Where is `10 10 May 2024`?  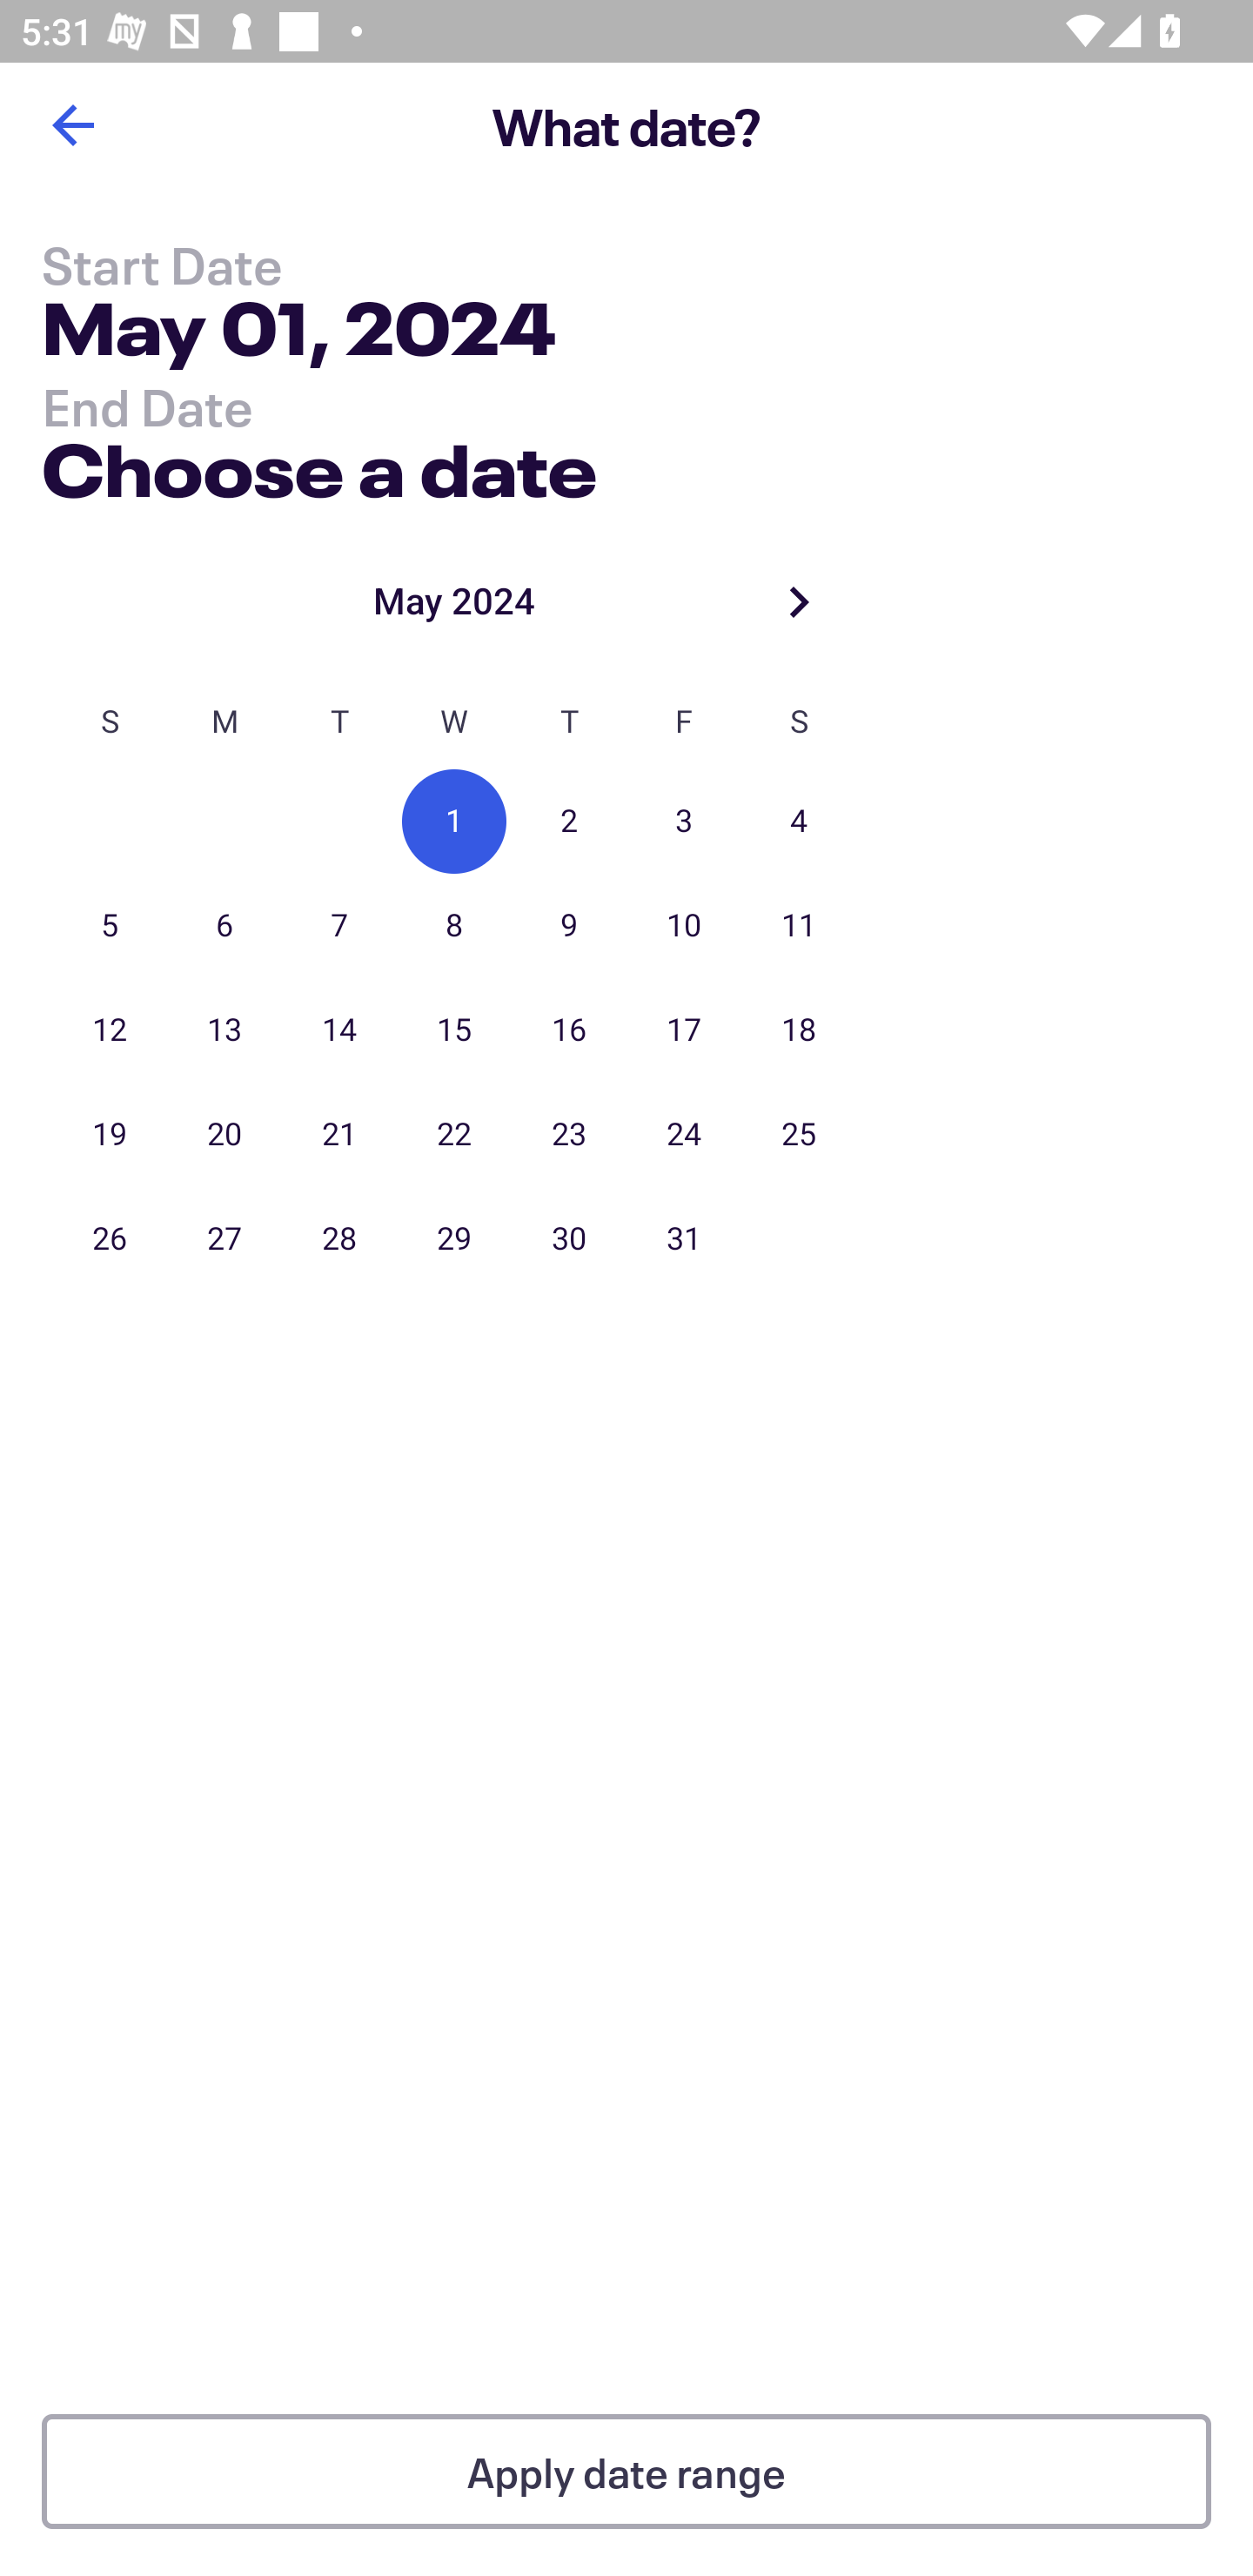
10 10 May 2024 is located at coordinates (684, 926).